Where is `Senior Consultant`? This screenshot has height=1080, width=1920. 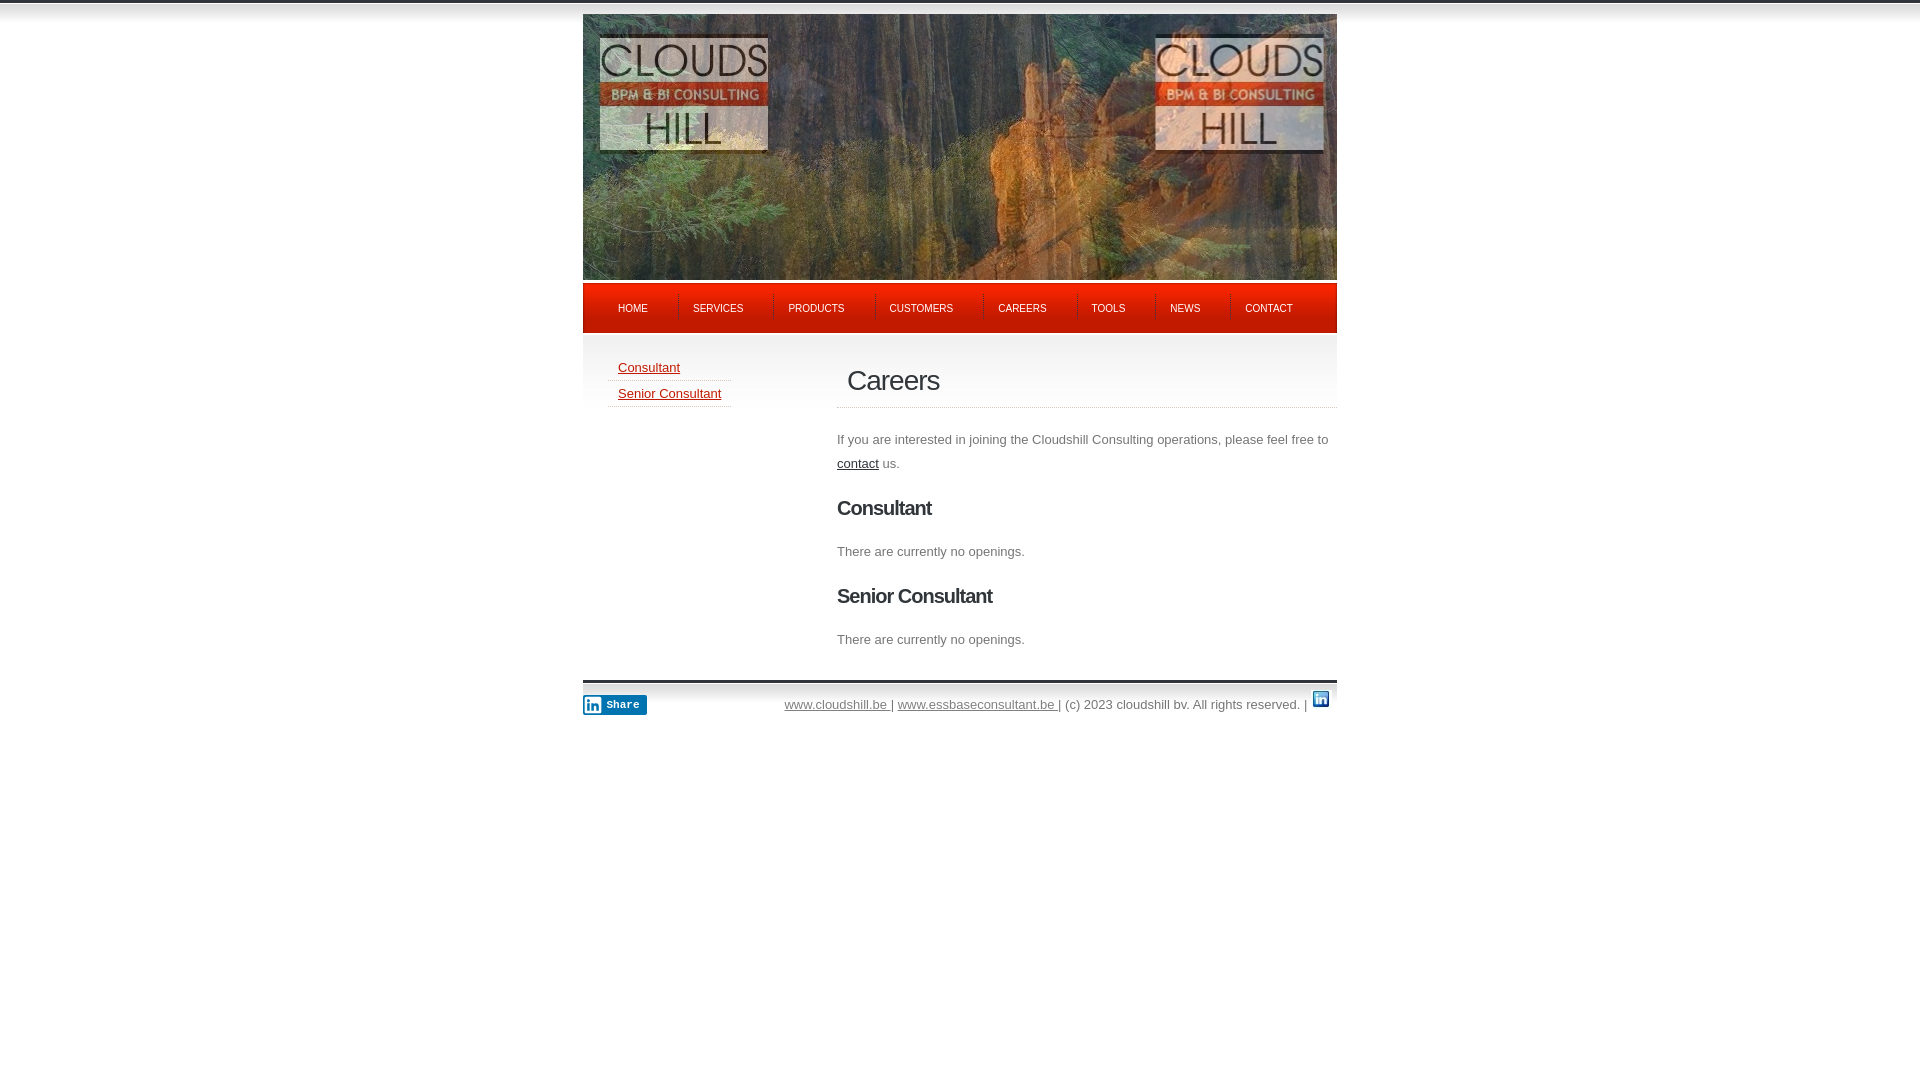
Senior Consultant is located at coordinates (1087, 596).